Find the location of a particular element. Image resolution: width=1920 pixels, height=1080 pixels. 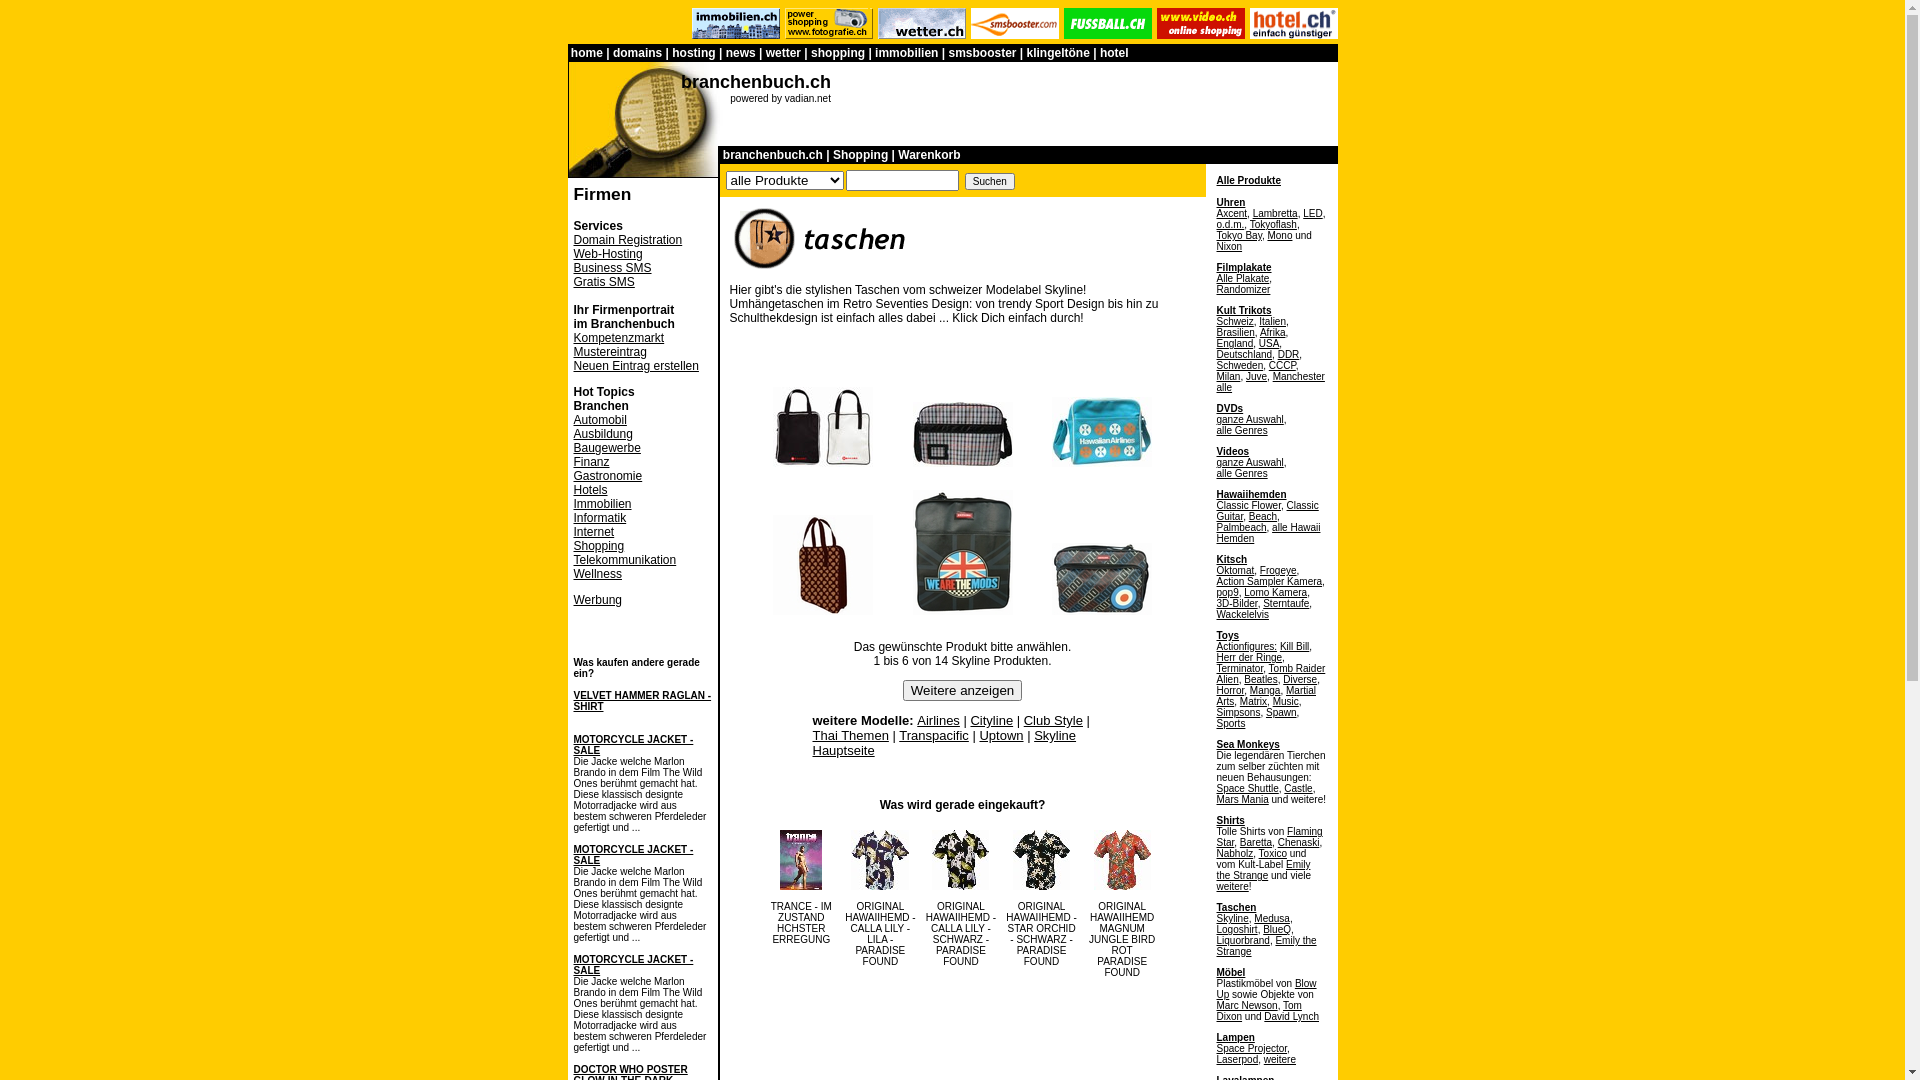

Tokyoflash is located at coordinates (1274, 224).